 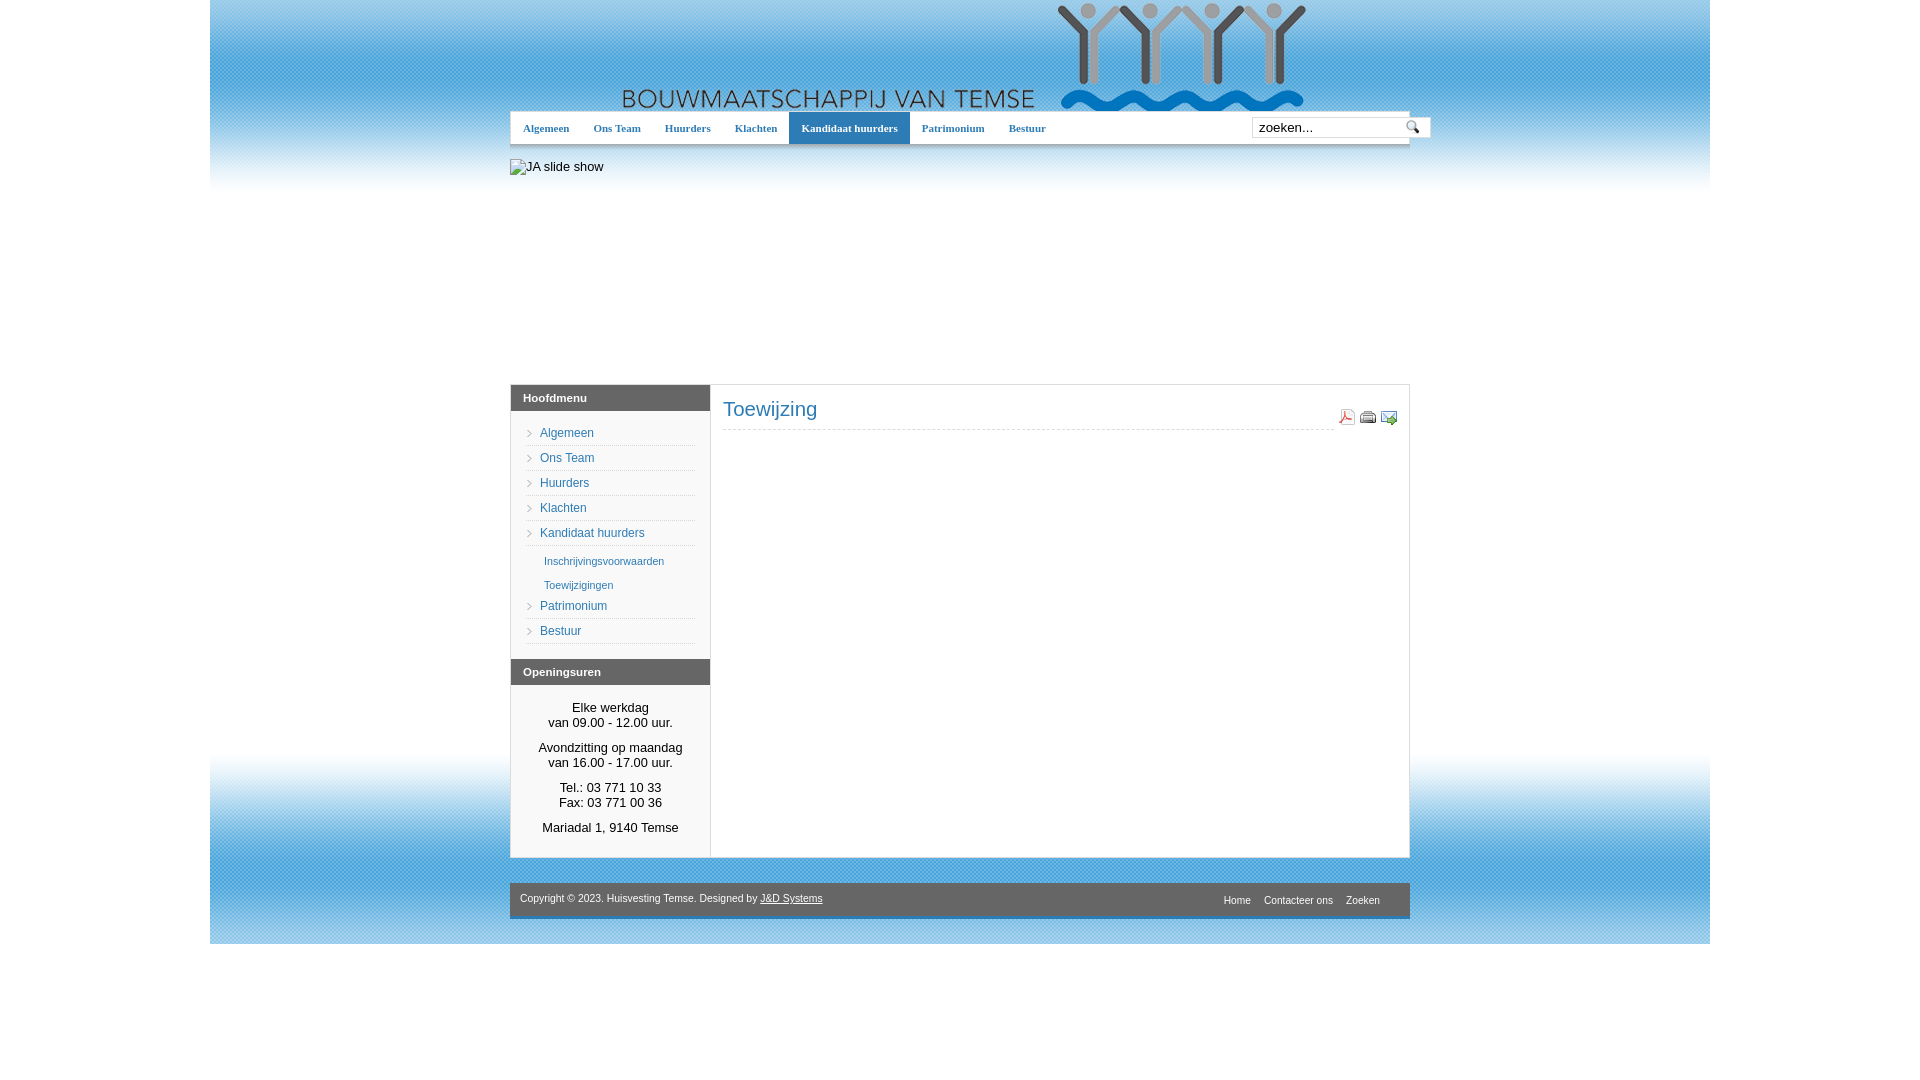 What do you see at coordinates (954, 128) in the screenshot?
I see `Patrimonium` at bounding box center [954, 128].